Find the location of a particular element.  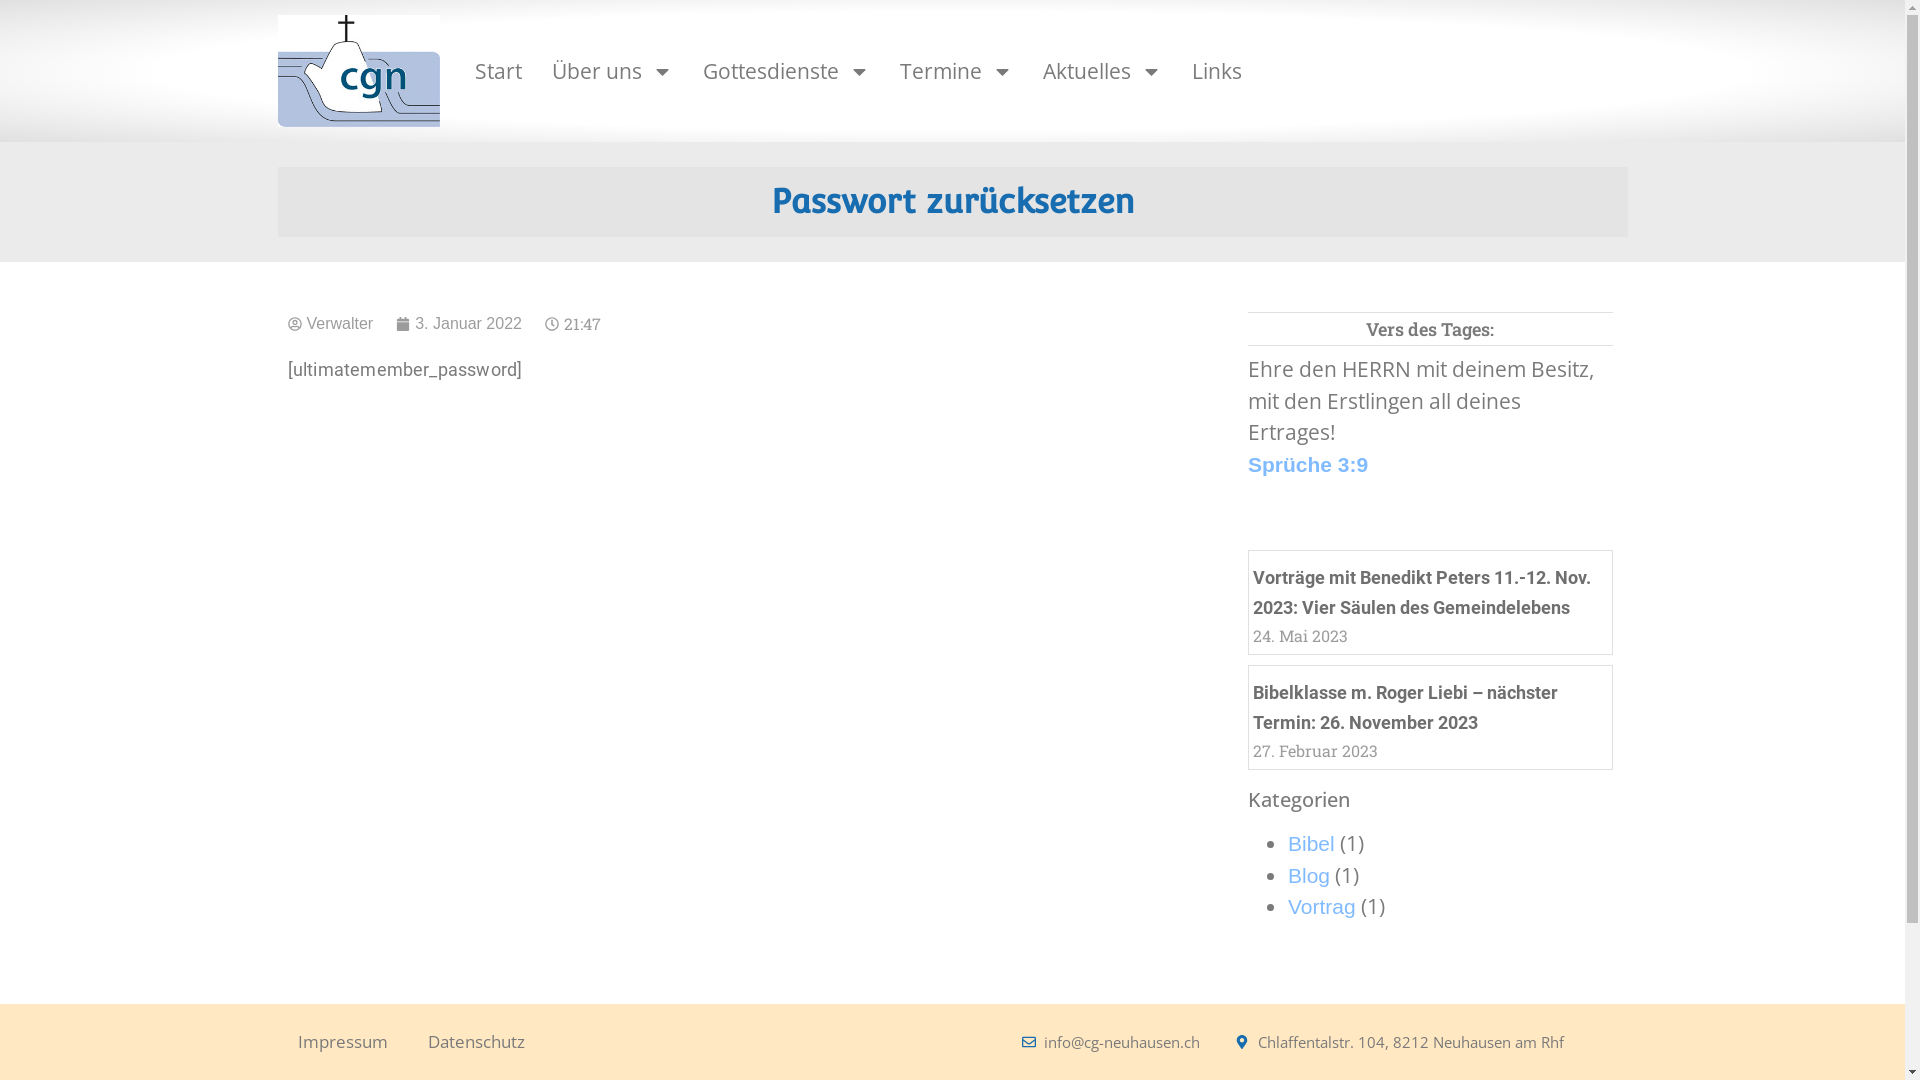

Impressum is located at coordinates (343, 1042).